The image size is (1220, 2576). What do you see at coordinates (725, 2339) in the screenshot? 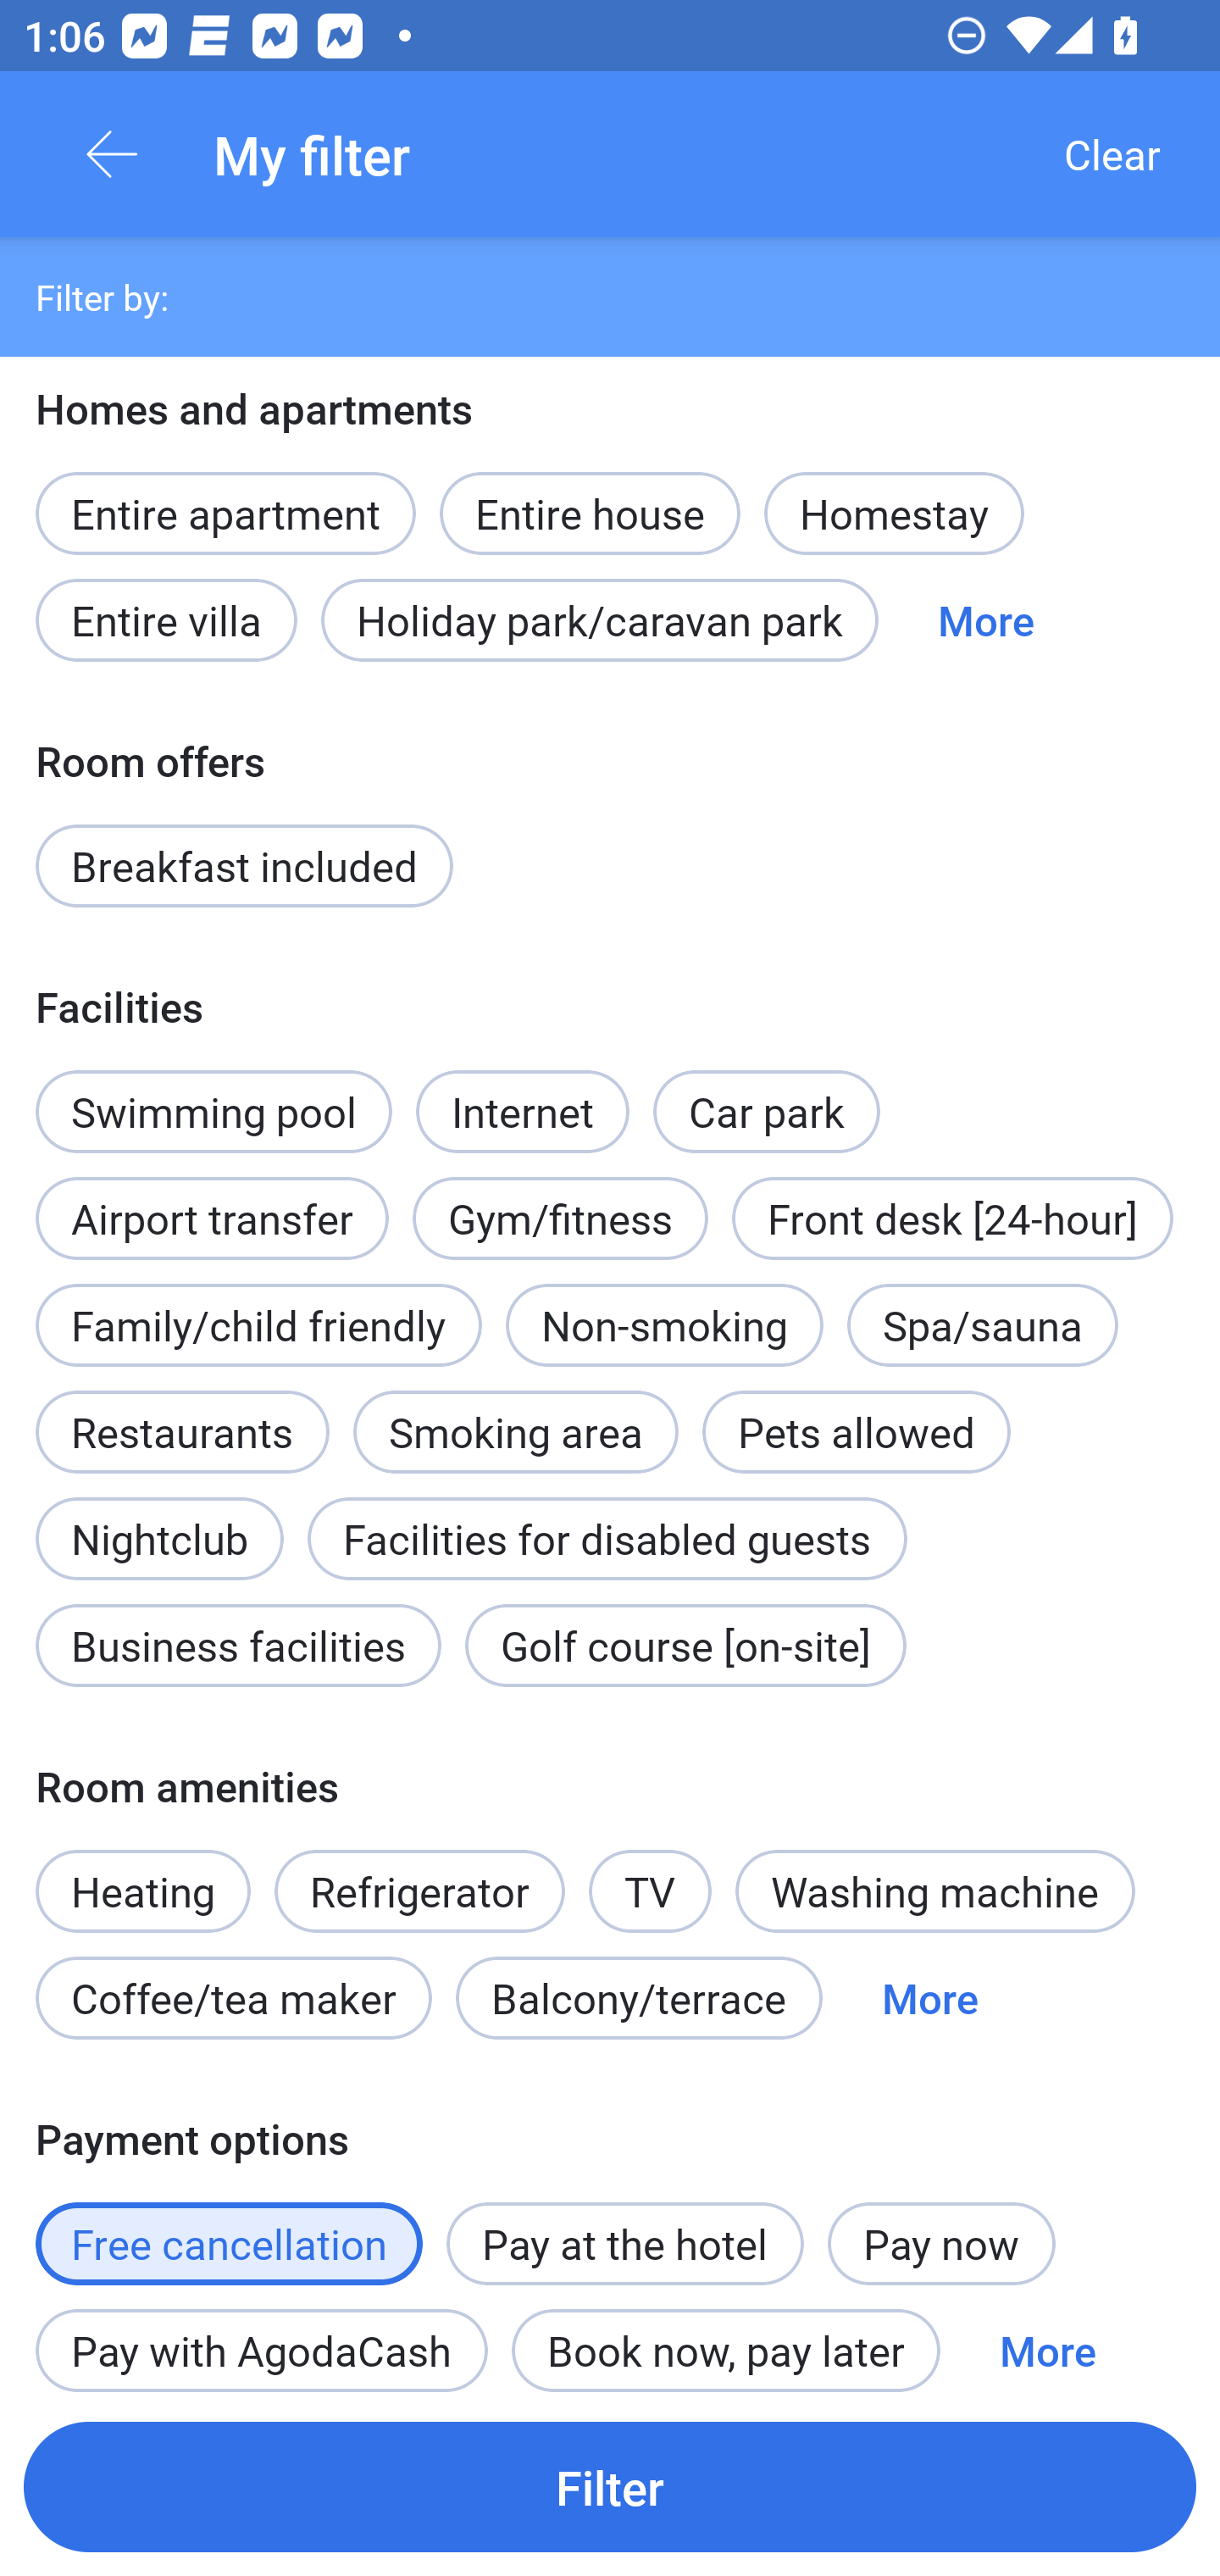
I see `Book now, pay later` at bounding box center [725, 2339].